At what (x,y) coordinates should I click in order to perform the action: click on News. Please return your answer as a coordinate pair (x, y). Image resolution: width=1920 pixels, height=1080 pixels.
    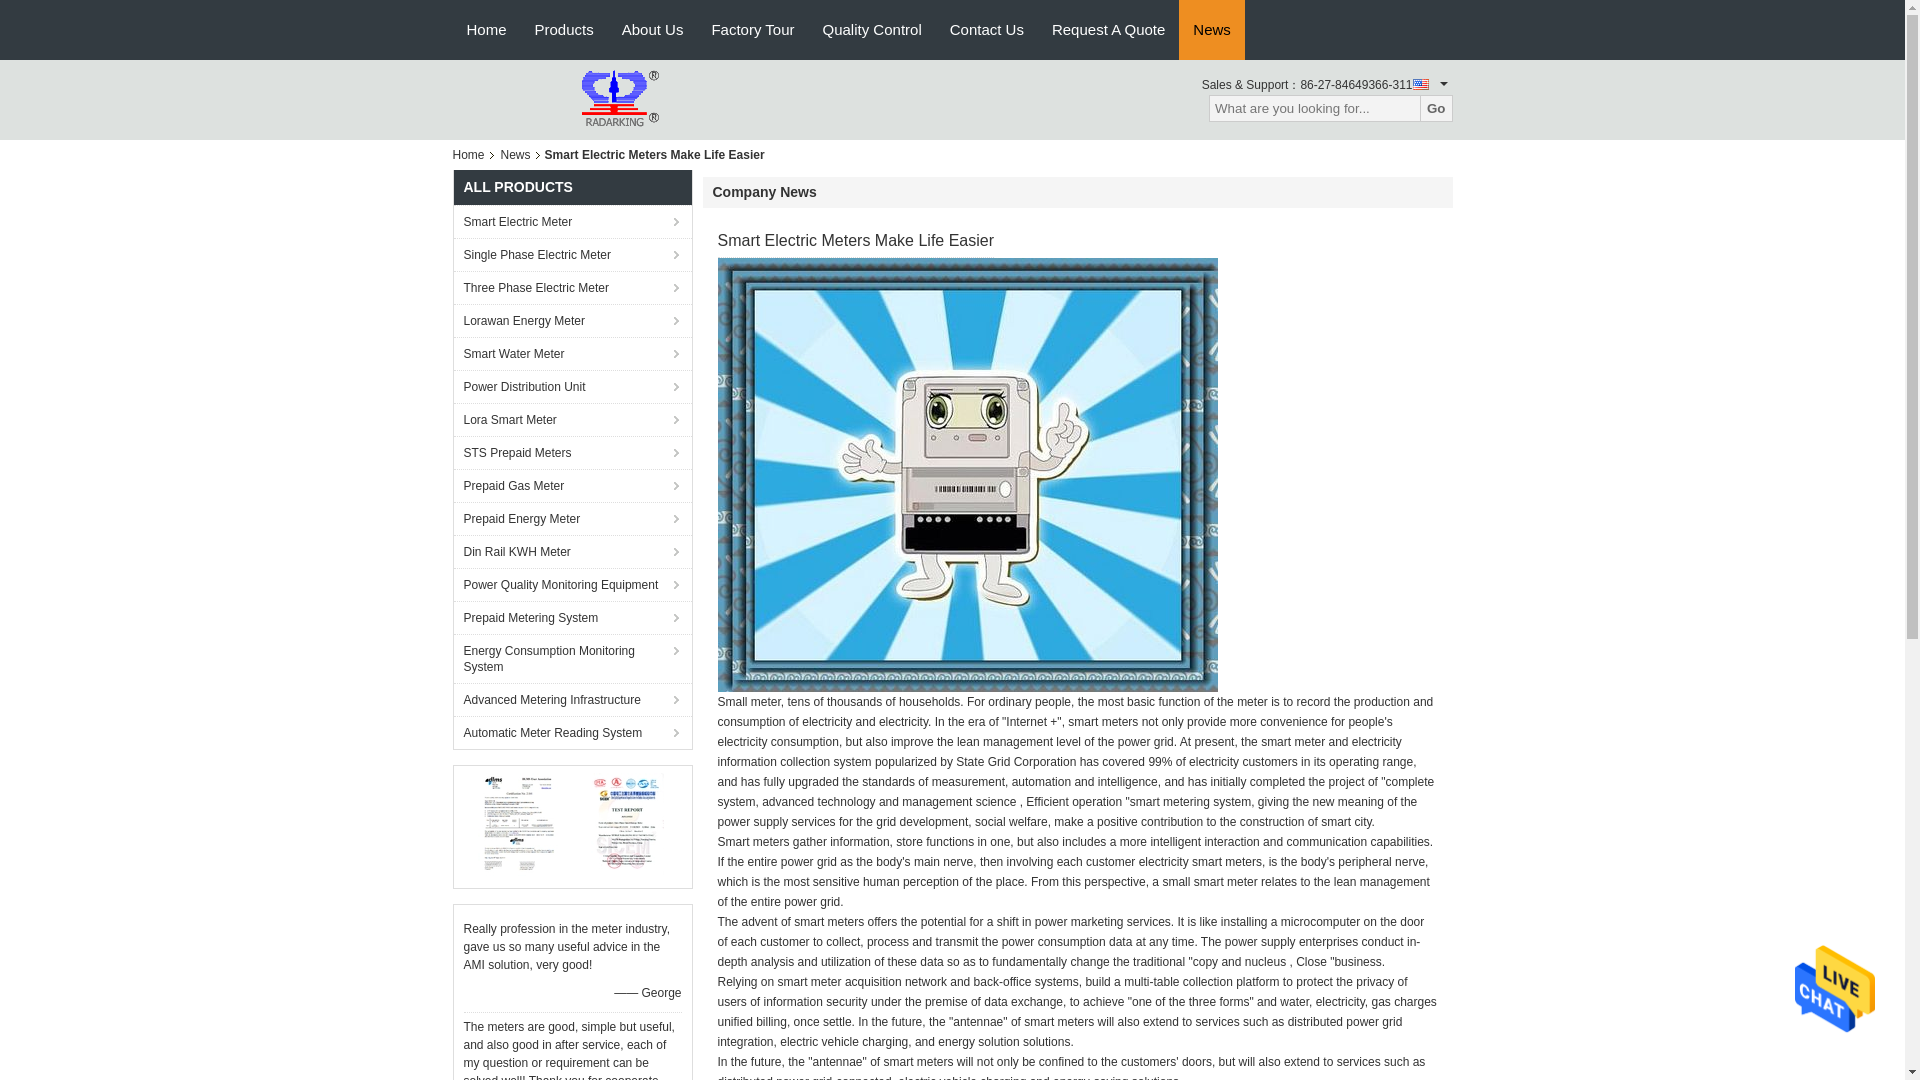
    Looking at the image, I should click on (1211, 30).